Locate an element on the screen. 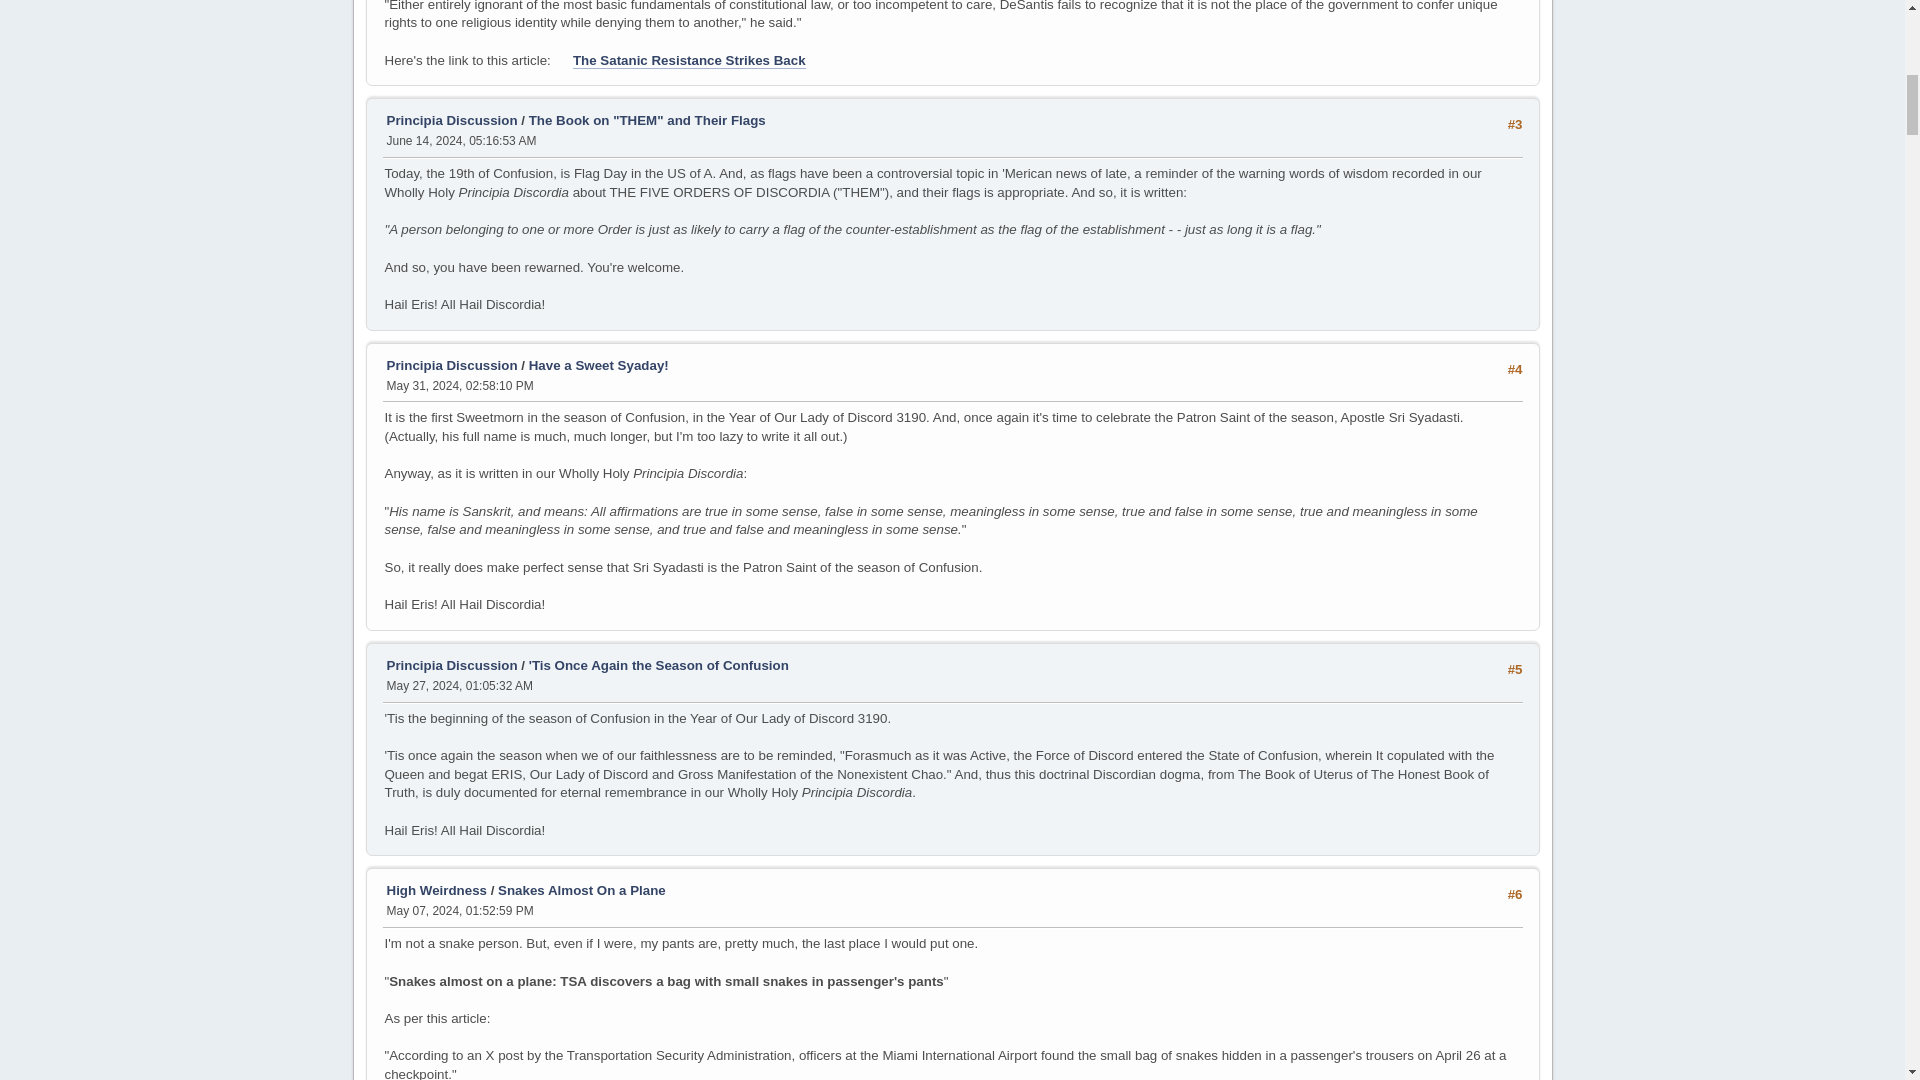 The image size is (1920, 1080). The Book on "THEM" and Their Flags is located at coordinates (648, 120).